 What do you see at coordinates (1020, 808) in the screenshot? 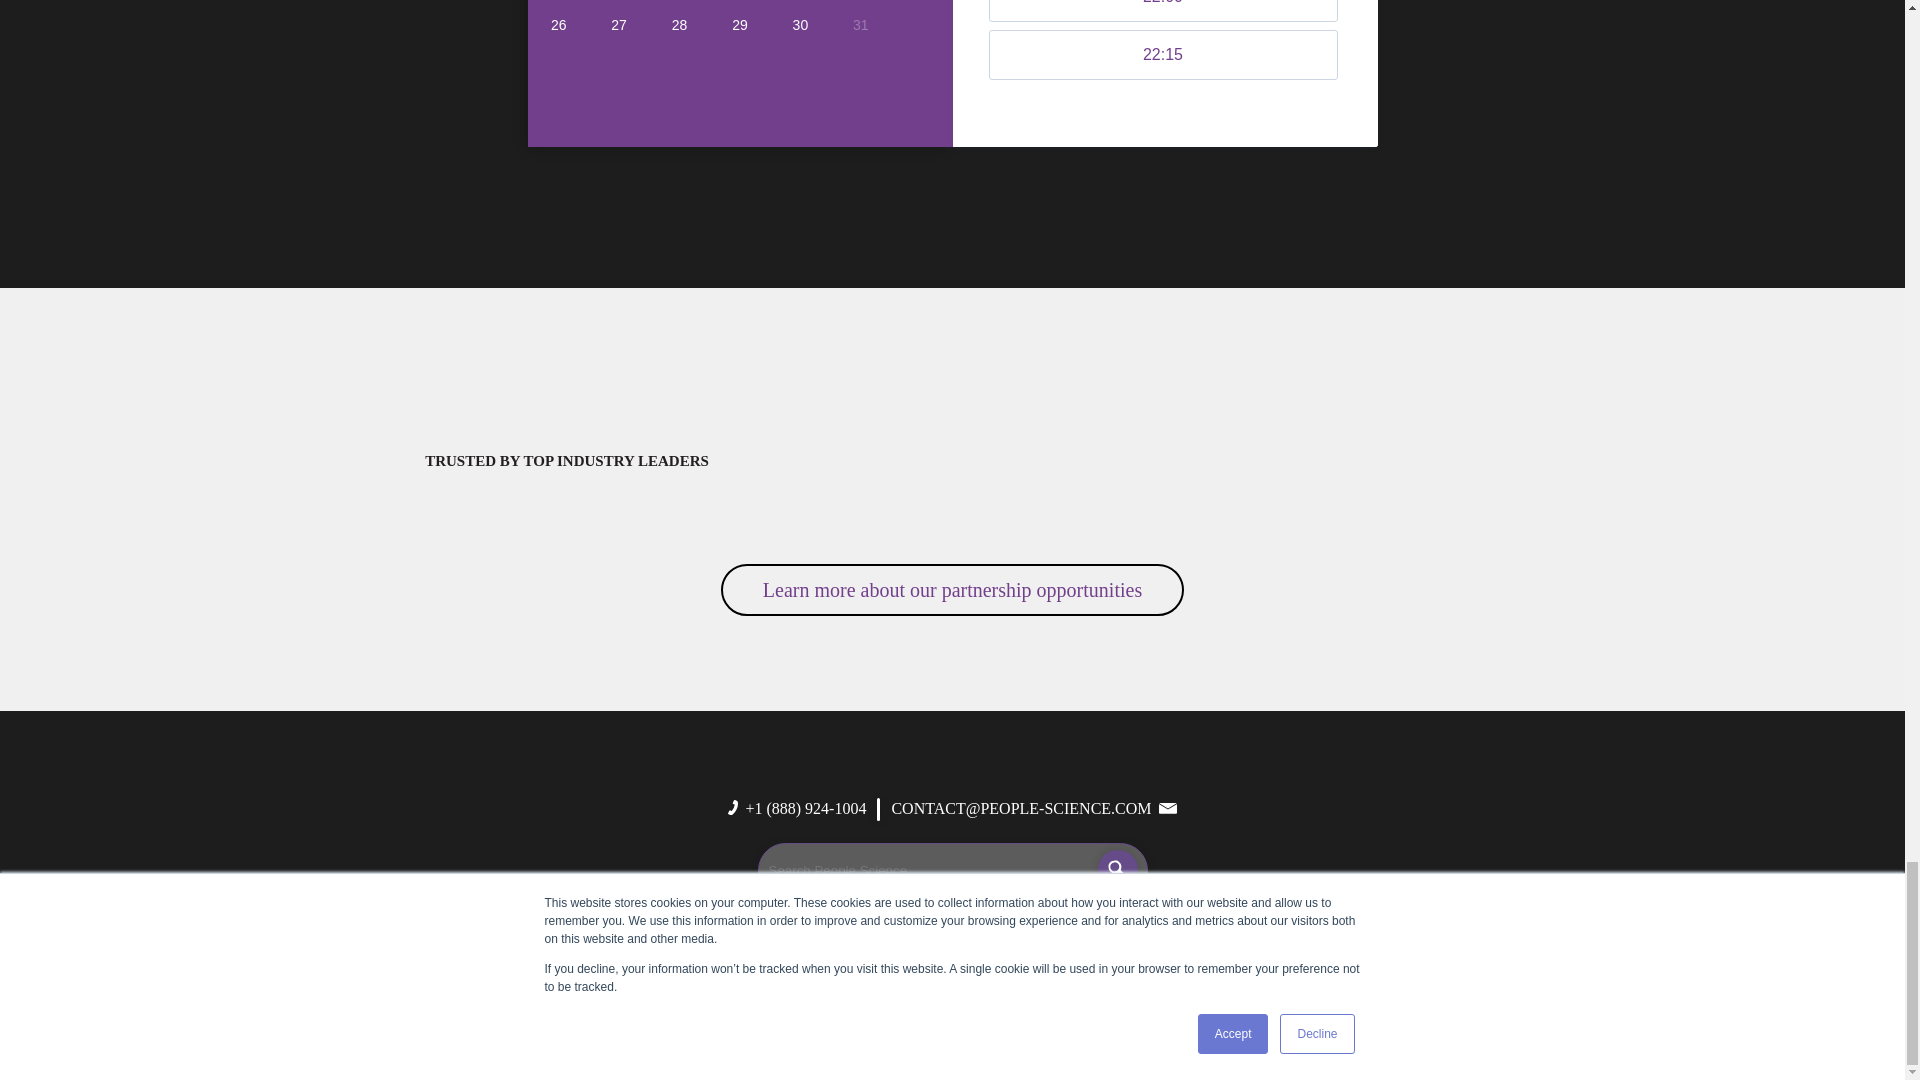
I see `Contact Us by Email` at bounding box center [1020, 808].